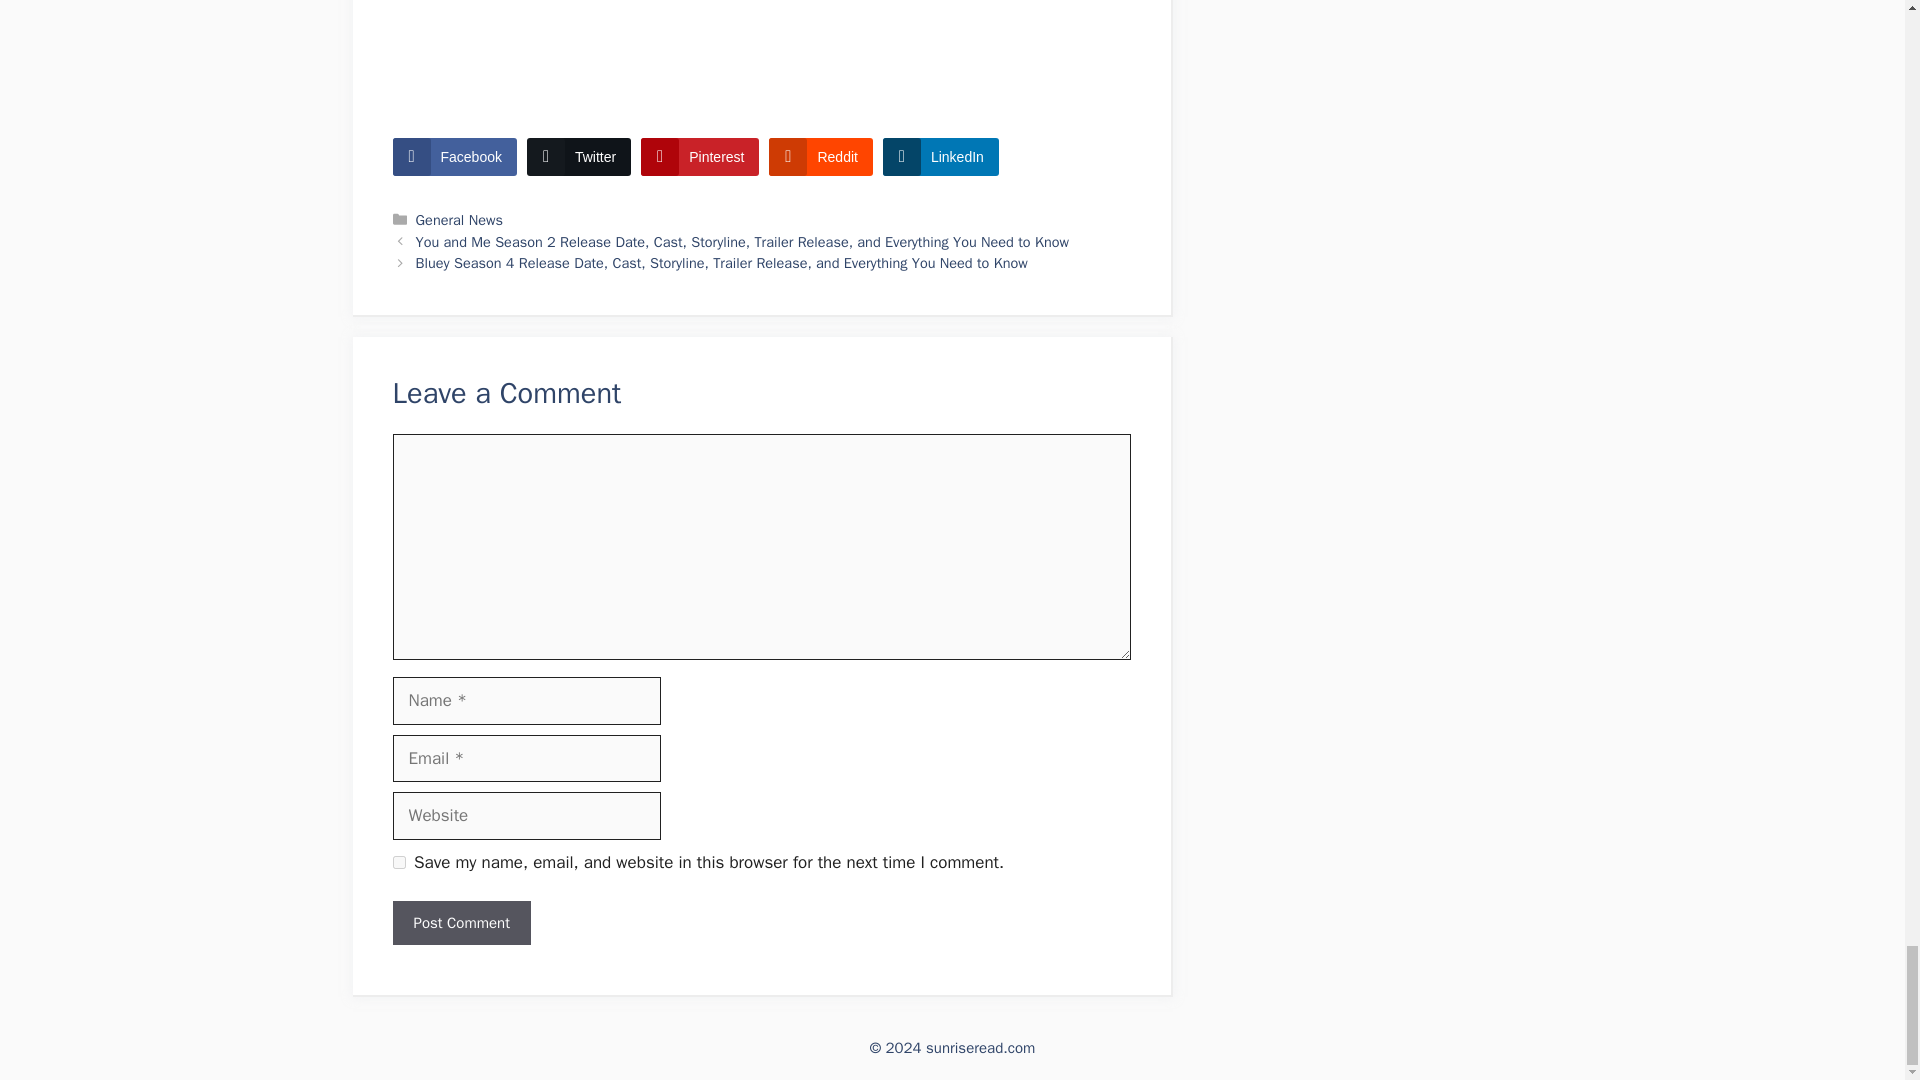 The image size is (1920, 1080). I want to click on yes, so click(398, 862).